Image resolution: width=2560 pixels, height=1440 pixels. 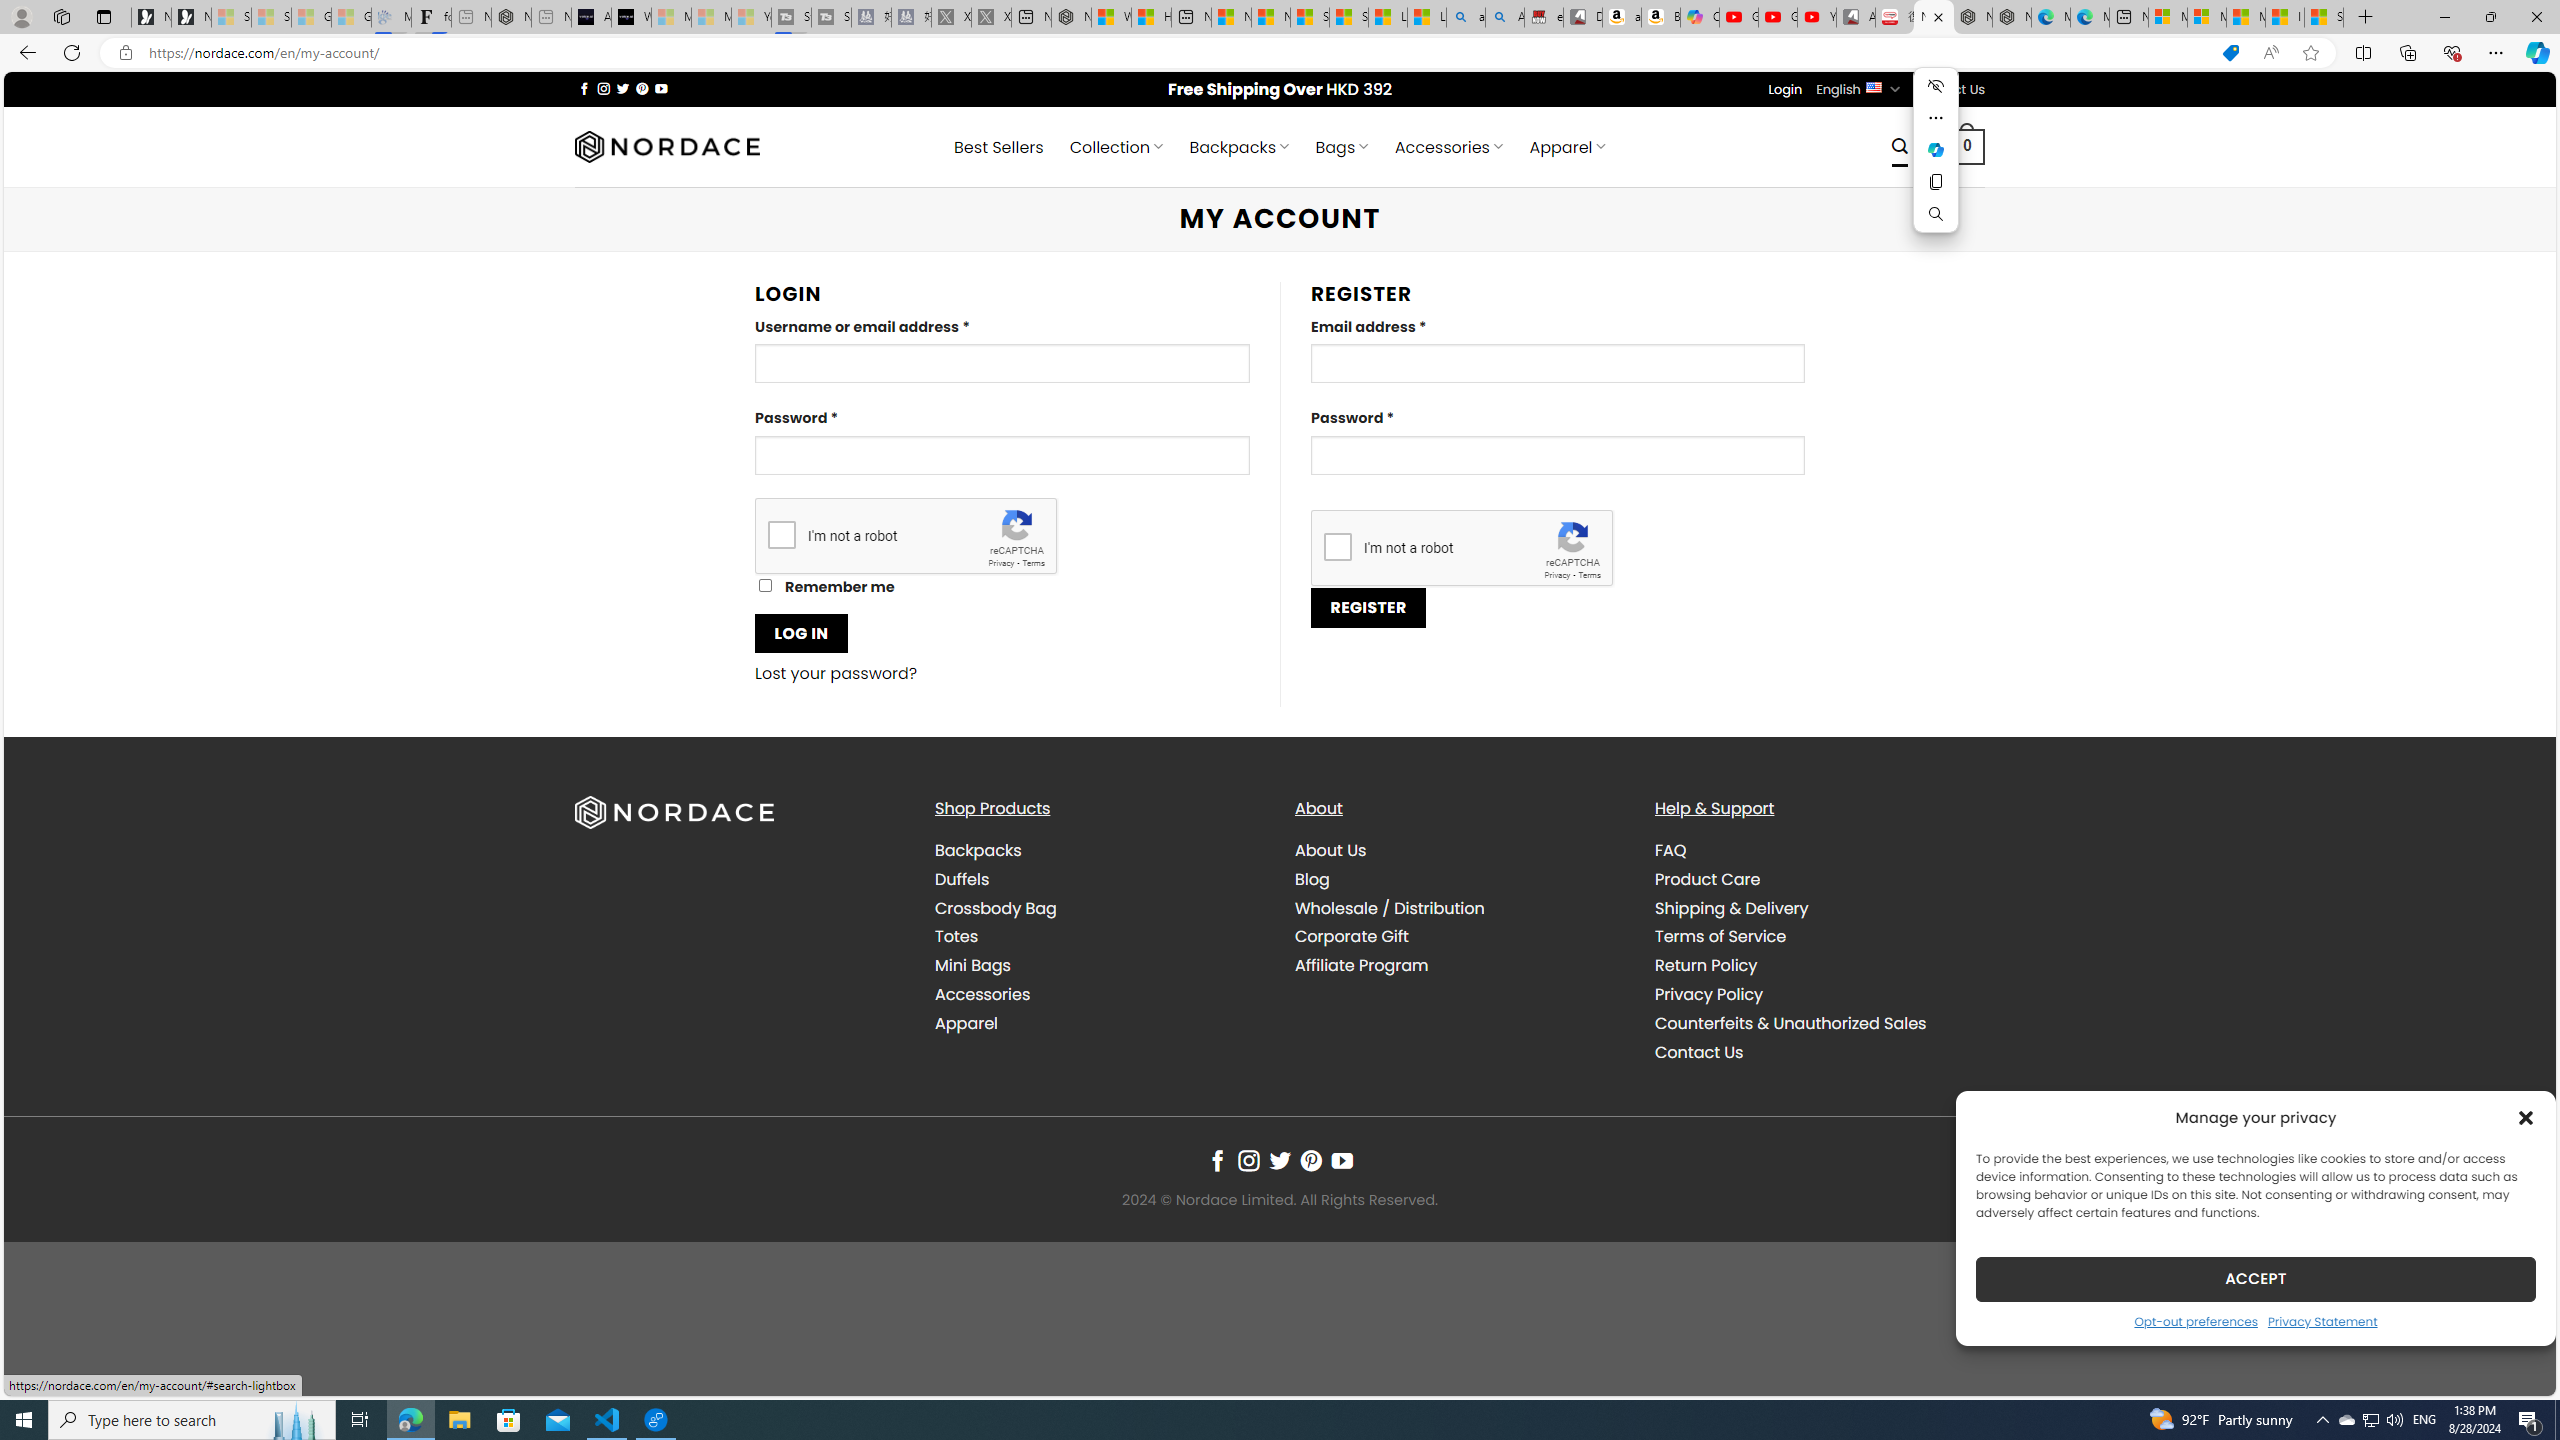 I want to click on Close, so click(x=2536, y=17).